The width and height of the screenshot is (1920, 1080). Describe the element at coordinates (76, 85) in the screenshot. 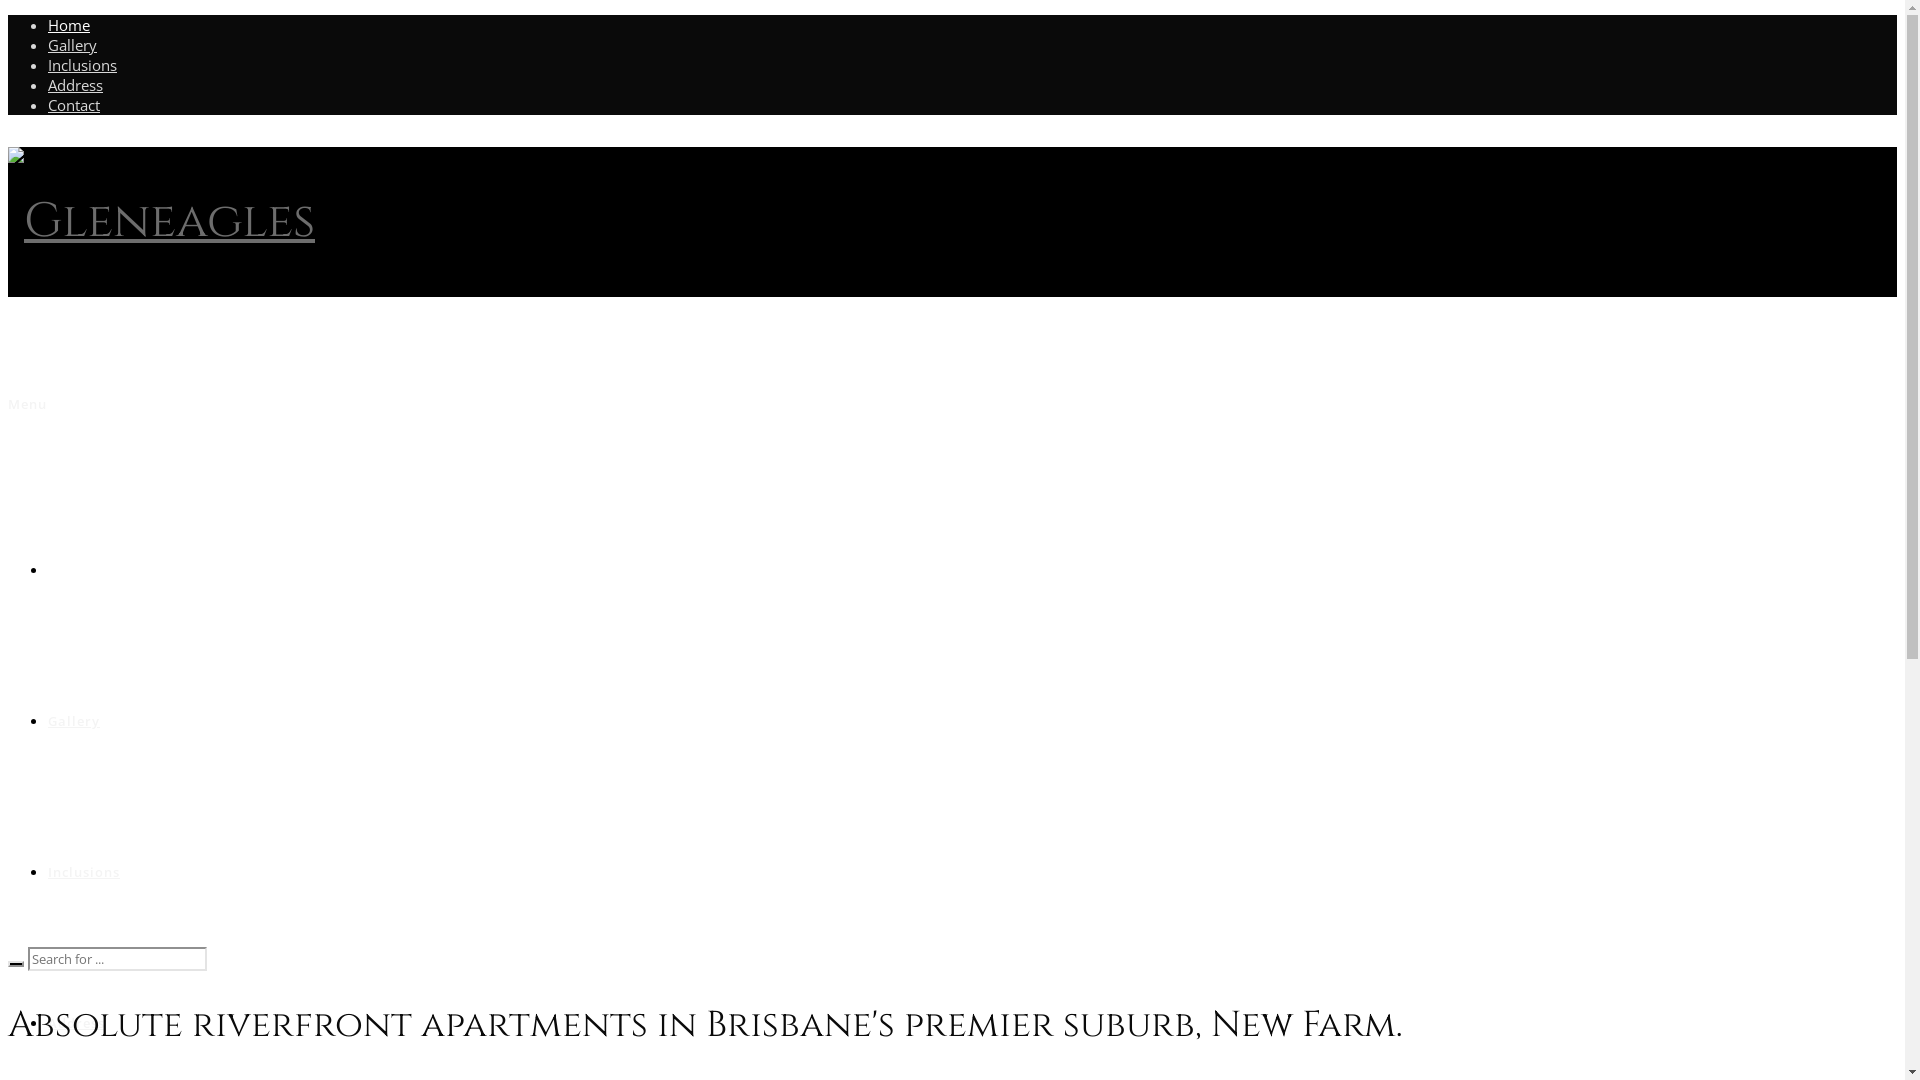

I see `Address` at that location.